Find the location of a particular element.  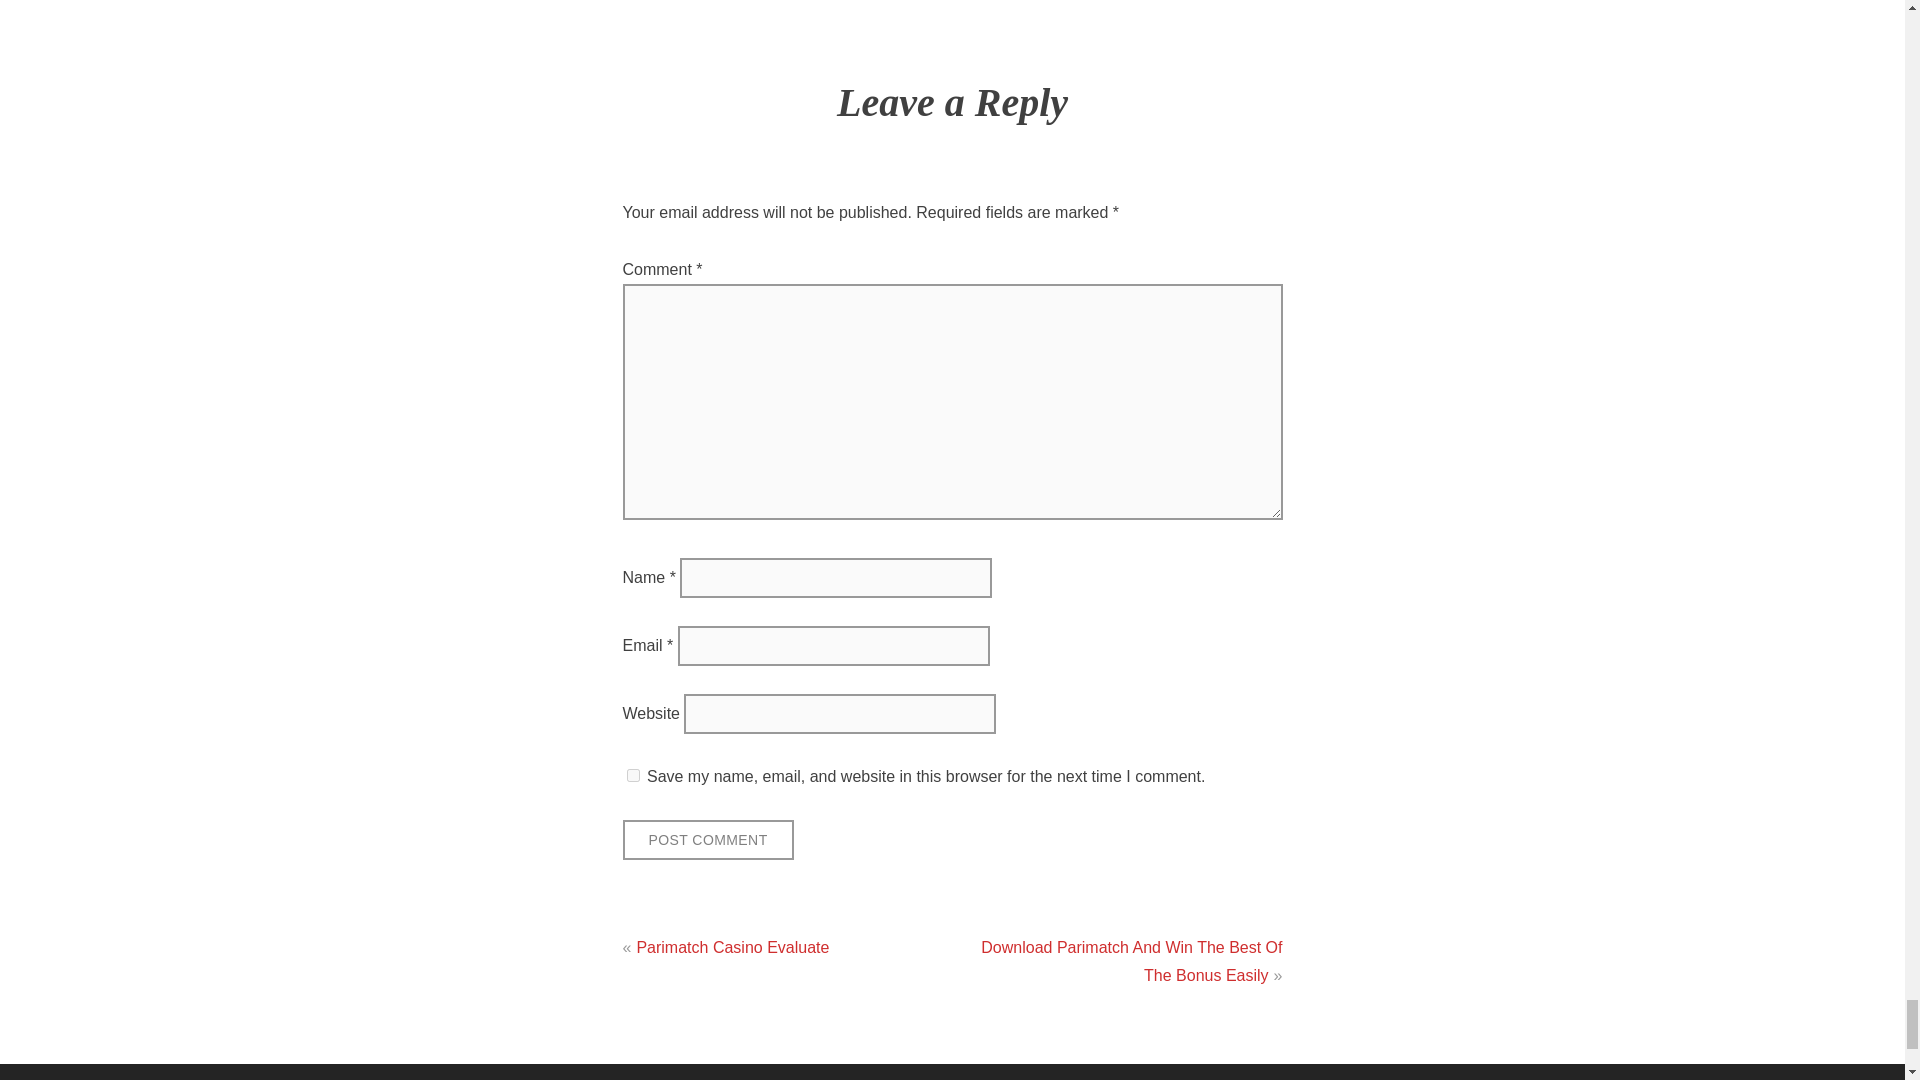

Post Comment is located at coordinates (707, 840).